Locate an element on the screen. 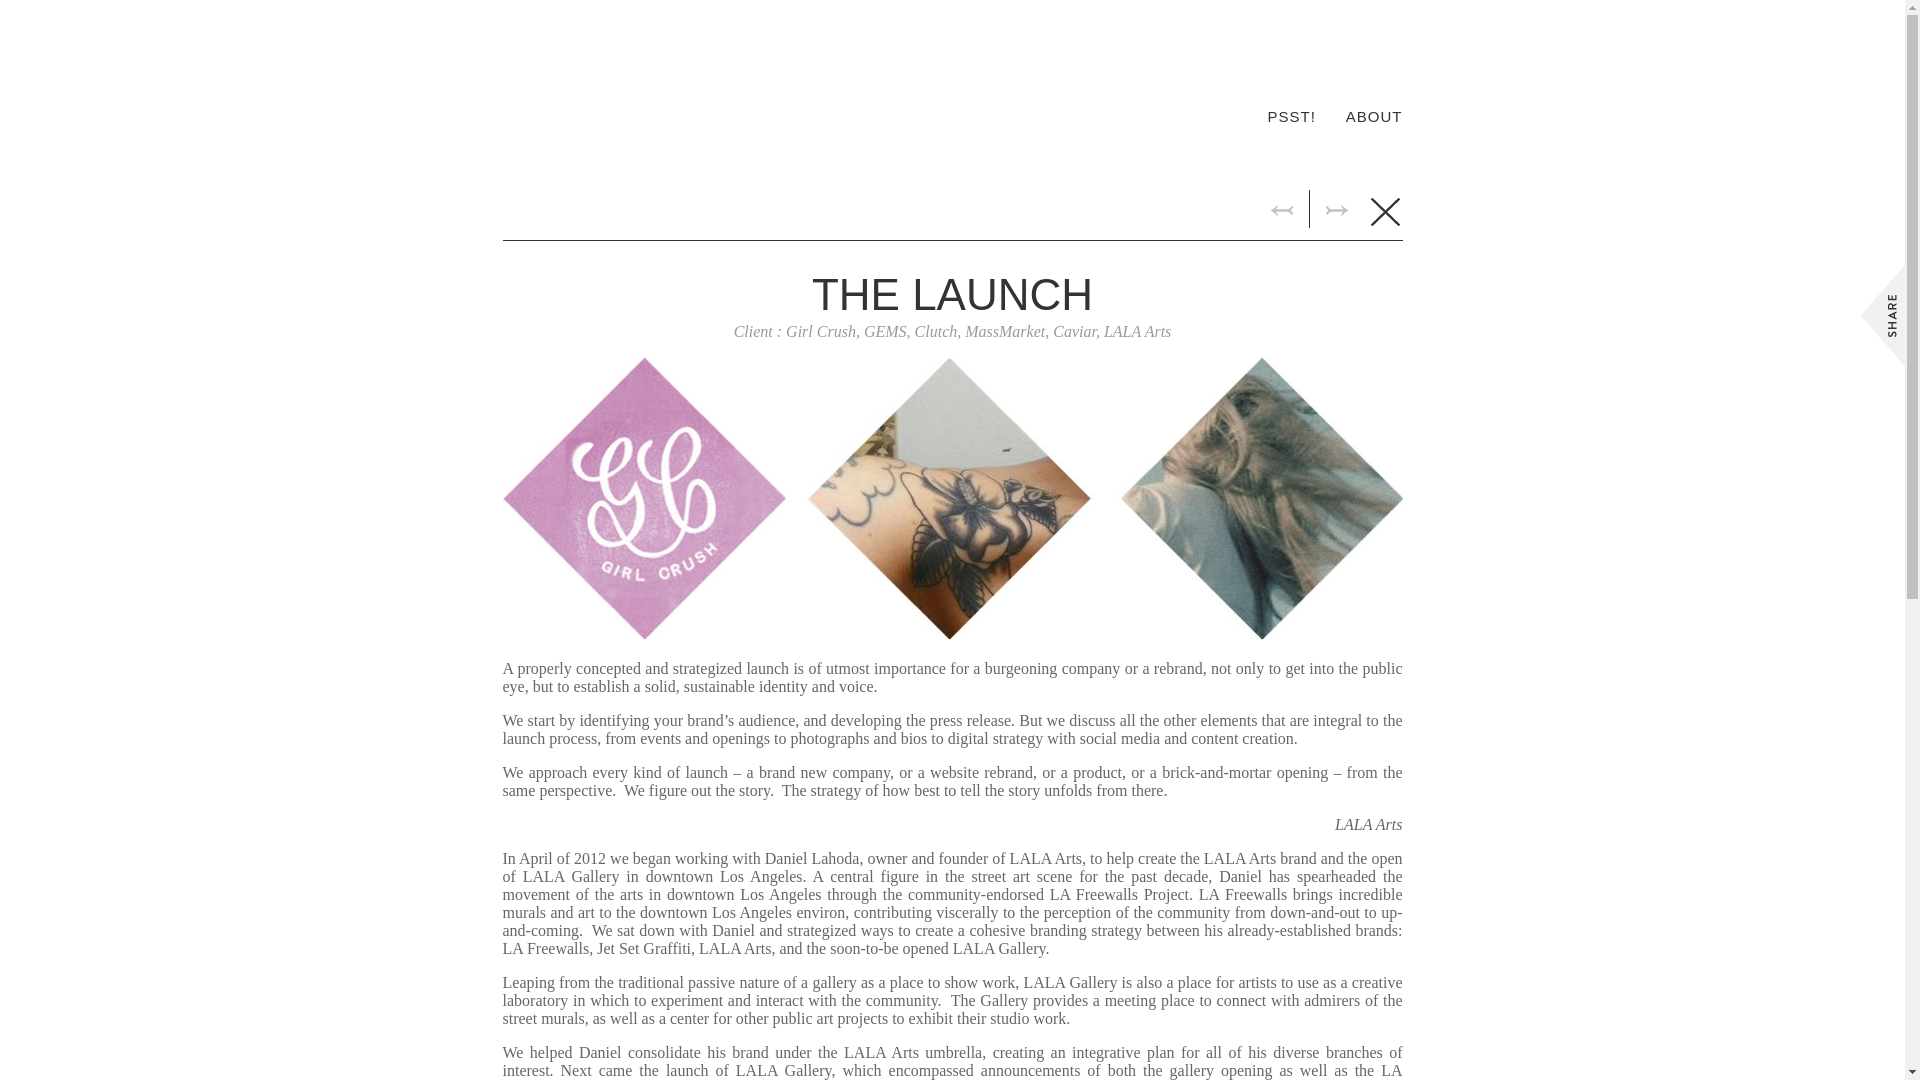  PSST! is located at coordinates (1291, 114).